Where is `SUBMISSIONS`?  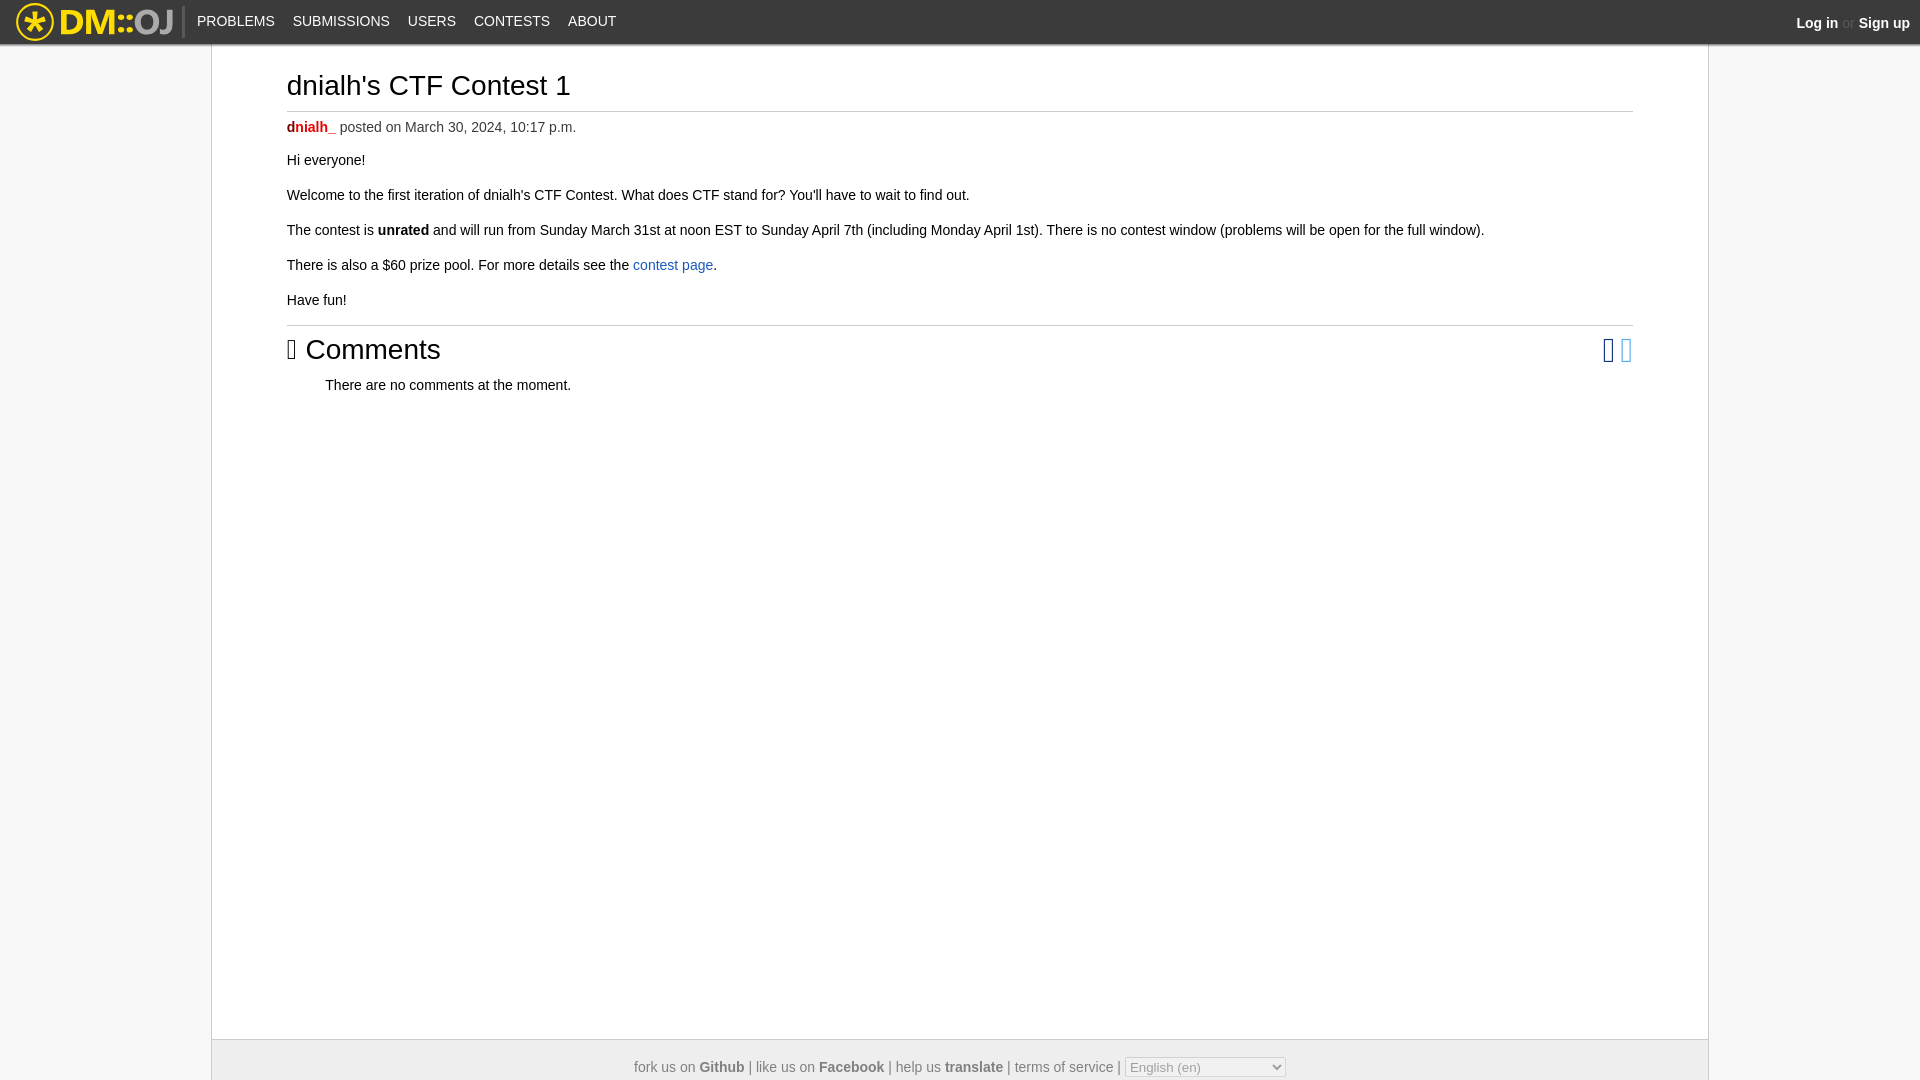 SUBMISSIONS is located at coordinates (342, 22).